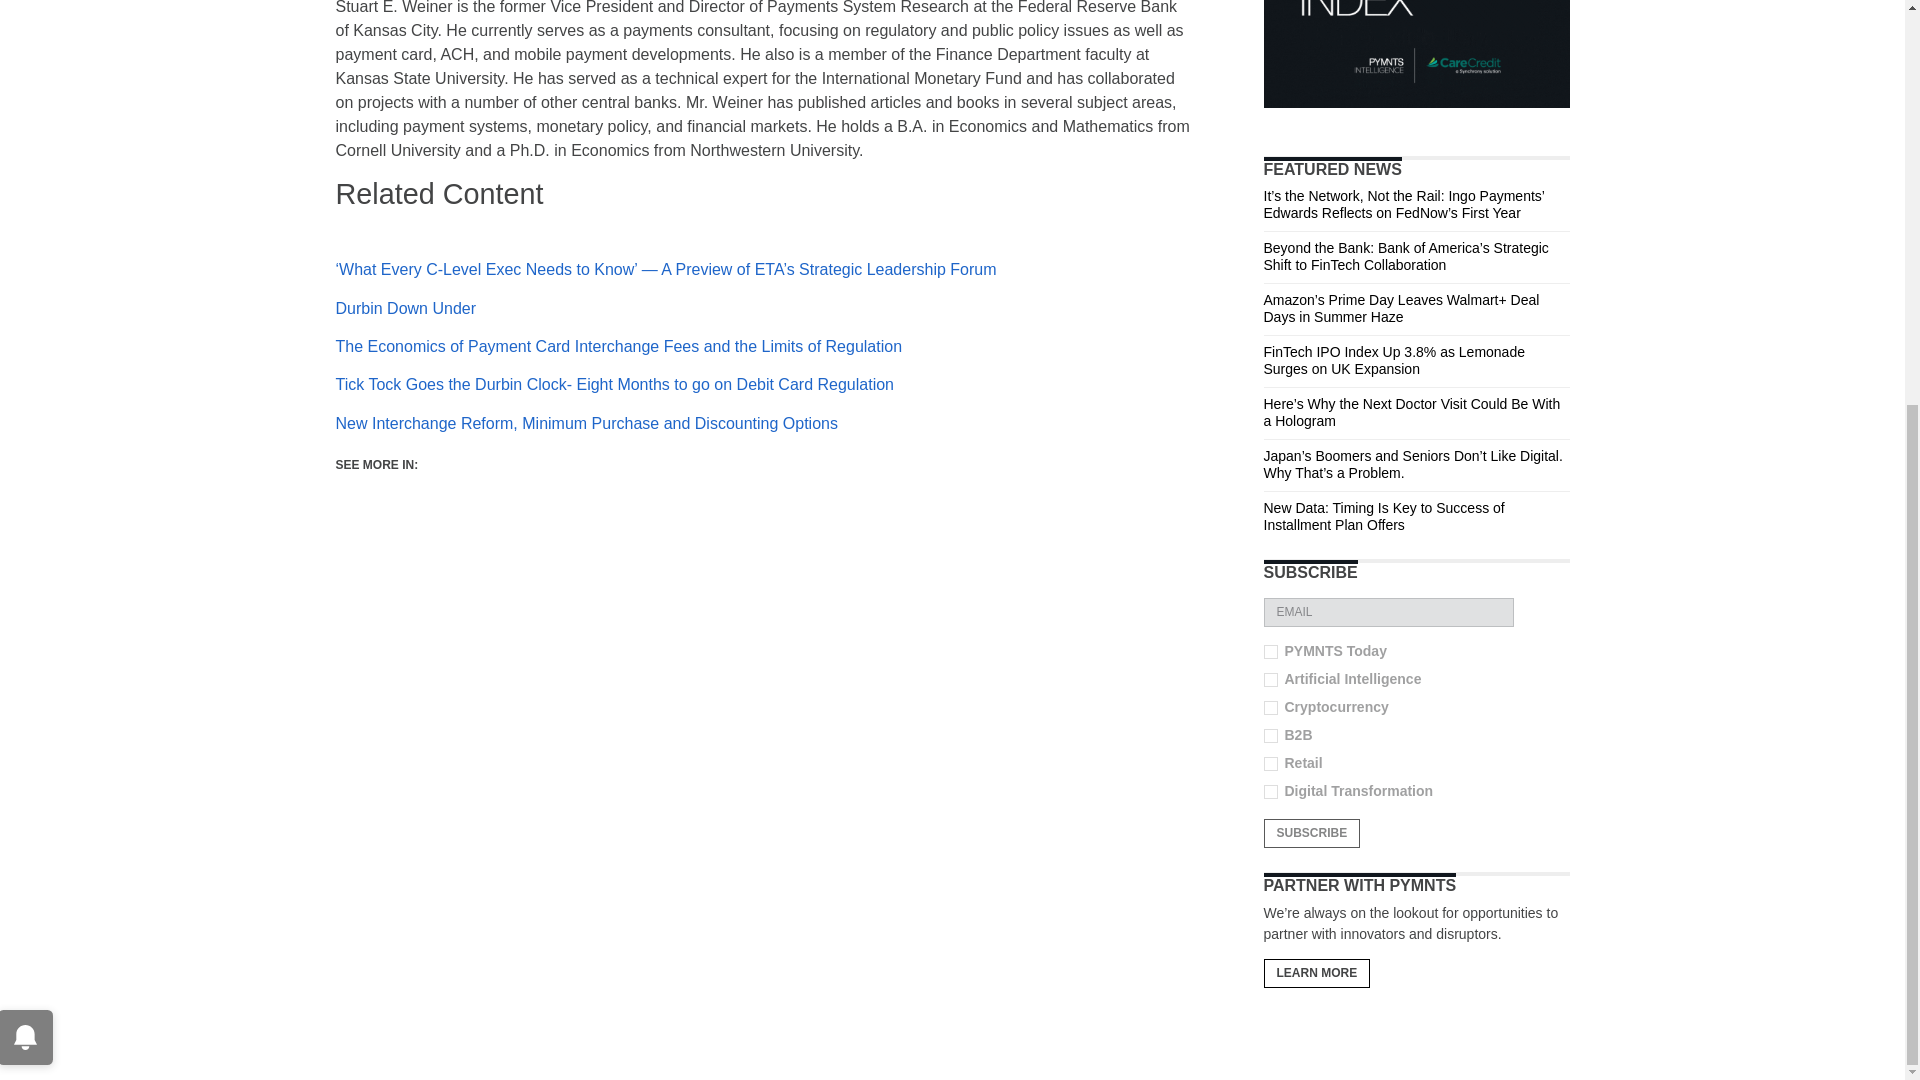 The image size is (1920, 1080). What do you see at coordinates (1270, 734) in the screenshot?
I see `1` at bounding box center [1270, 734].